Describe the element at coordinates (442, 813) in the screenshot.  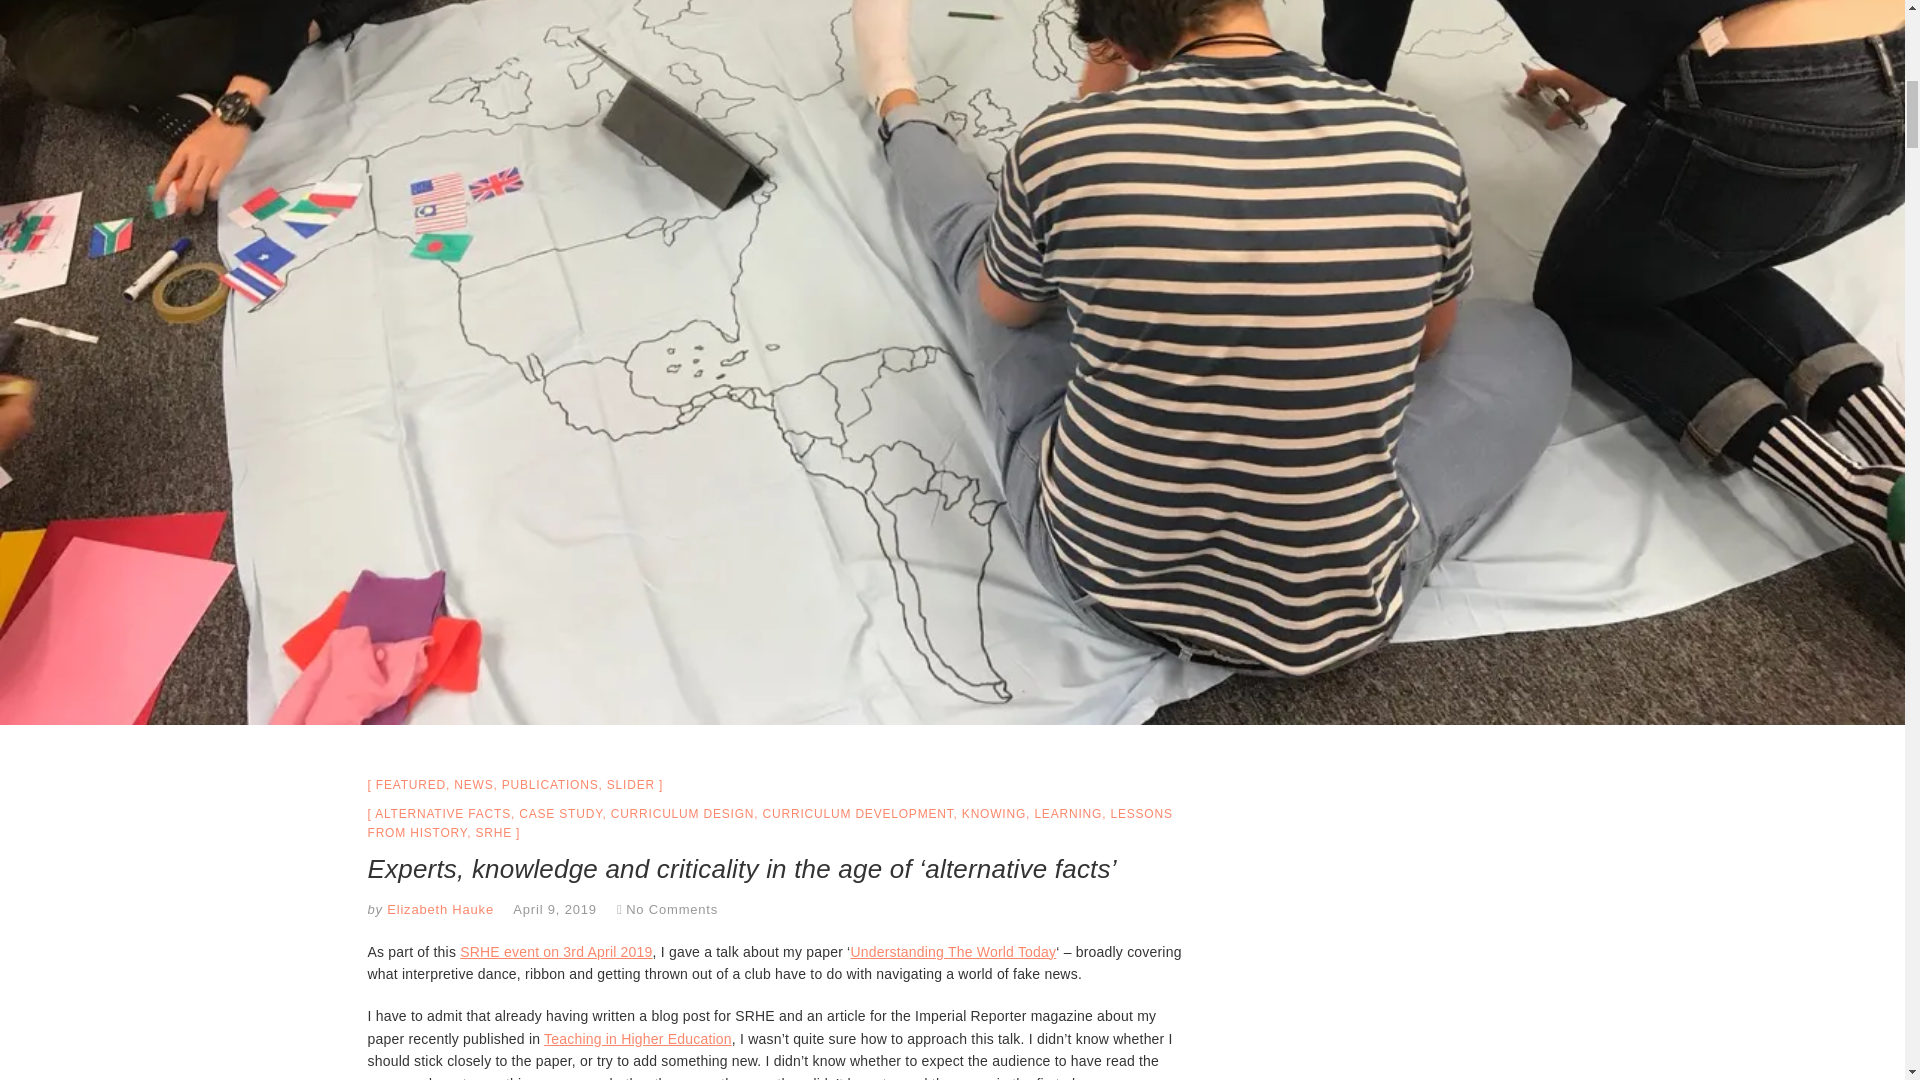
I see `ALTERNATIVE FACTS` at that location.